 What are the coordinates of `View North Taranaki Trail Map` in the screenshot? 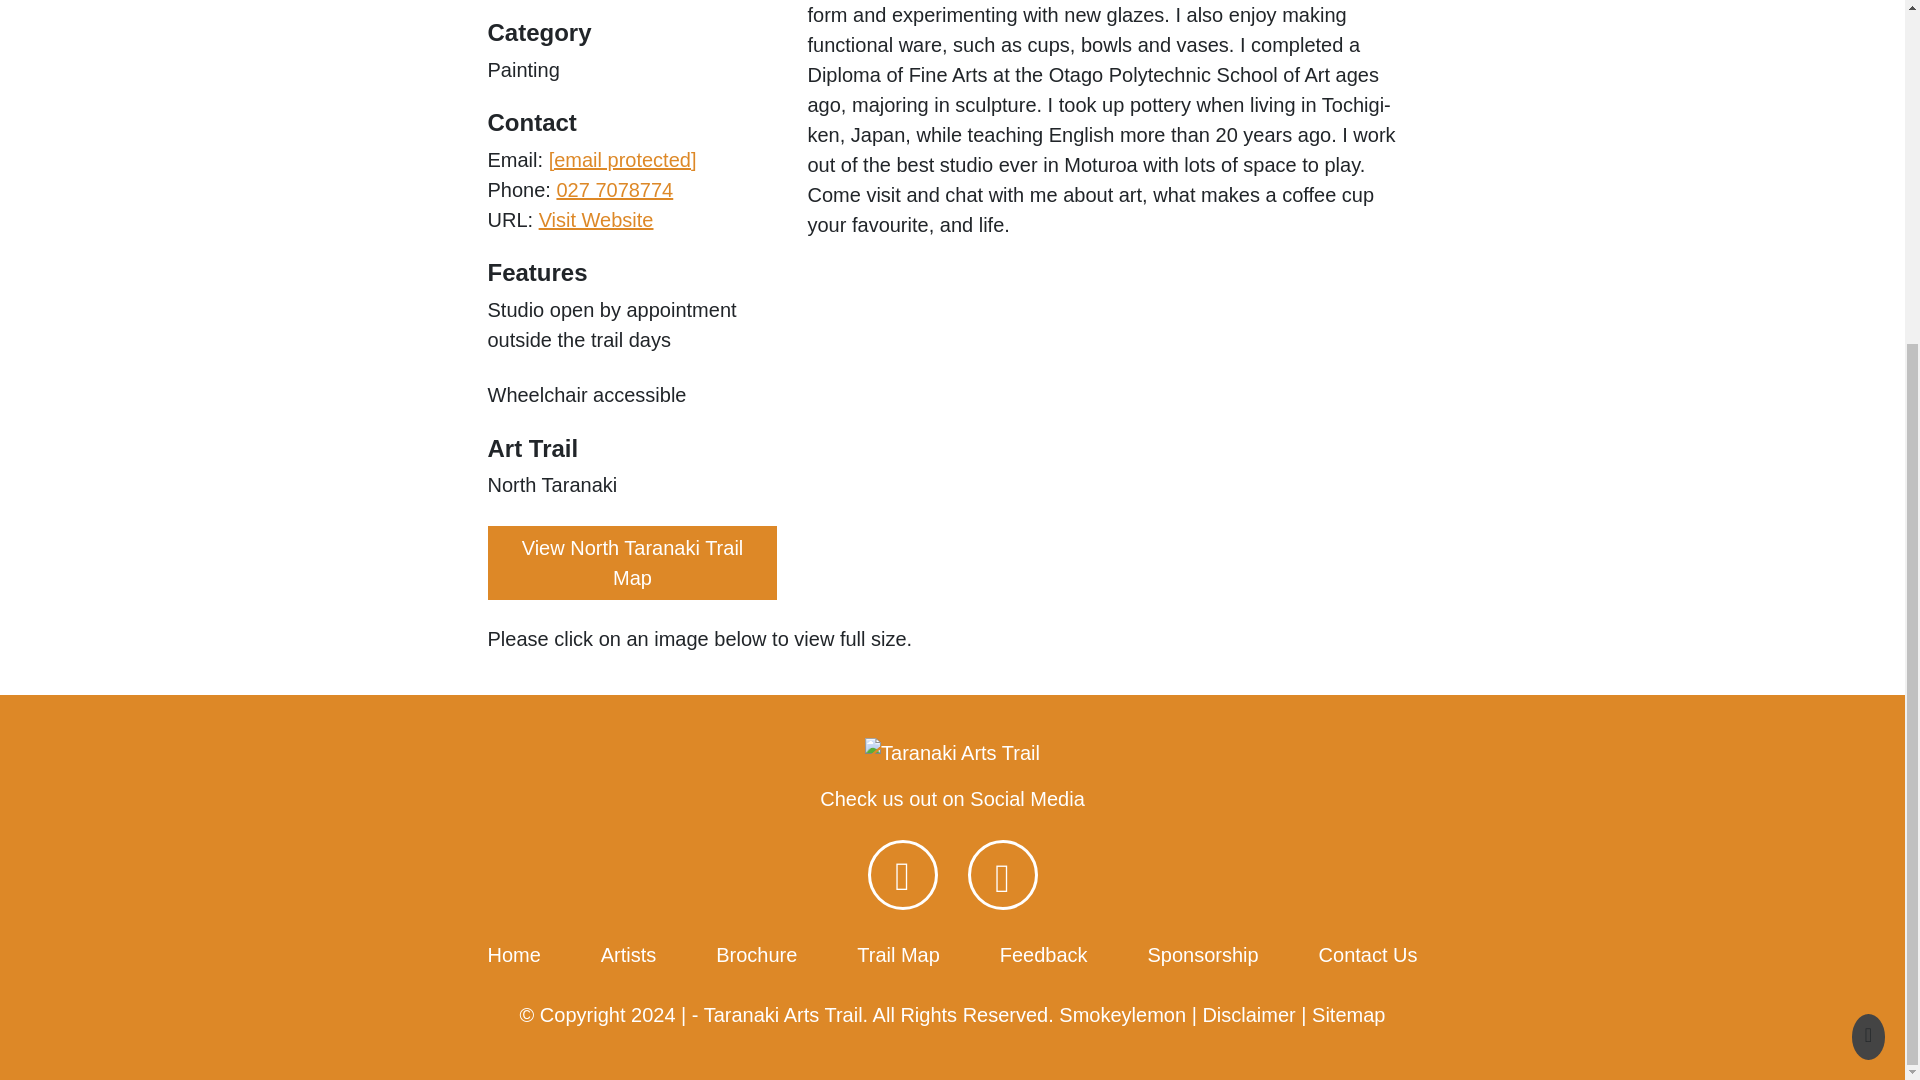 It's located at (632, 562).